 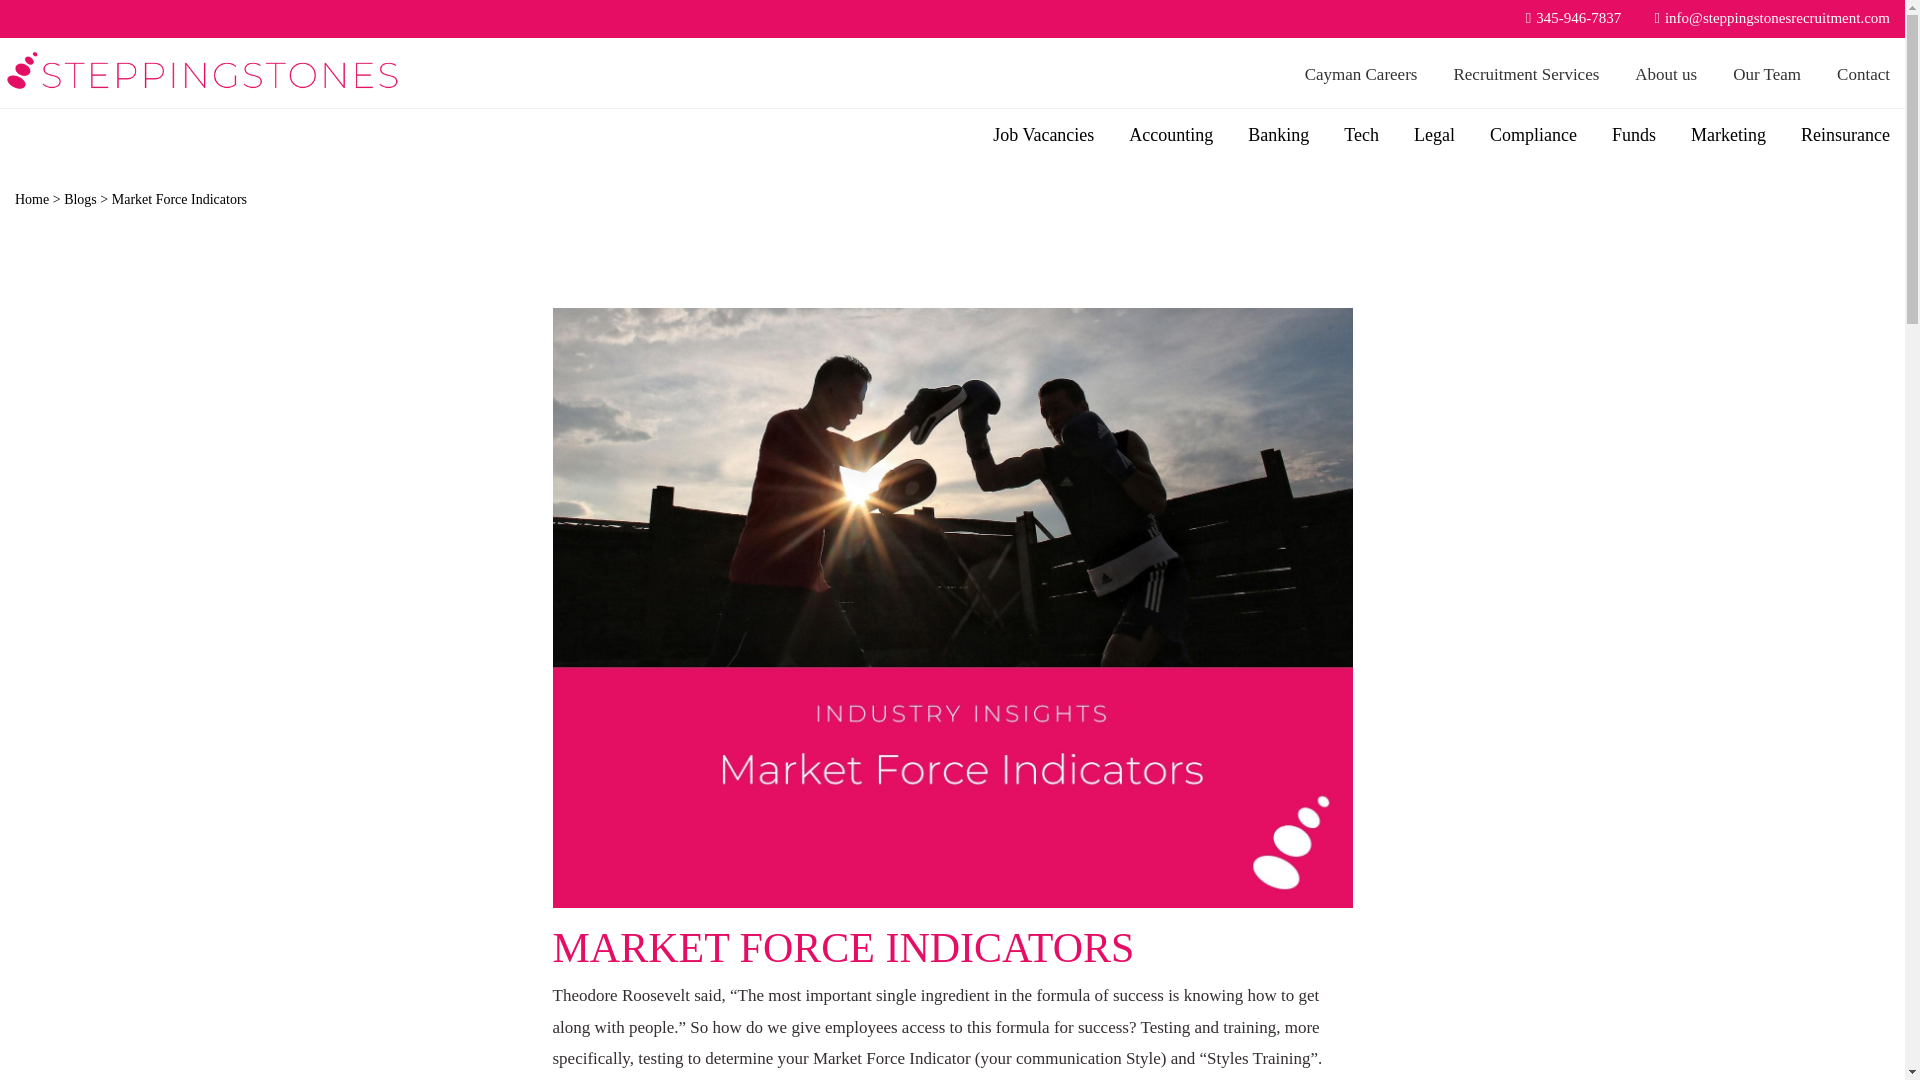 I want to click on 345-946-7837, so click(x=1566, y=19).